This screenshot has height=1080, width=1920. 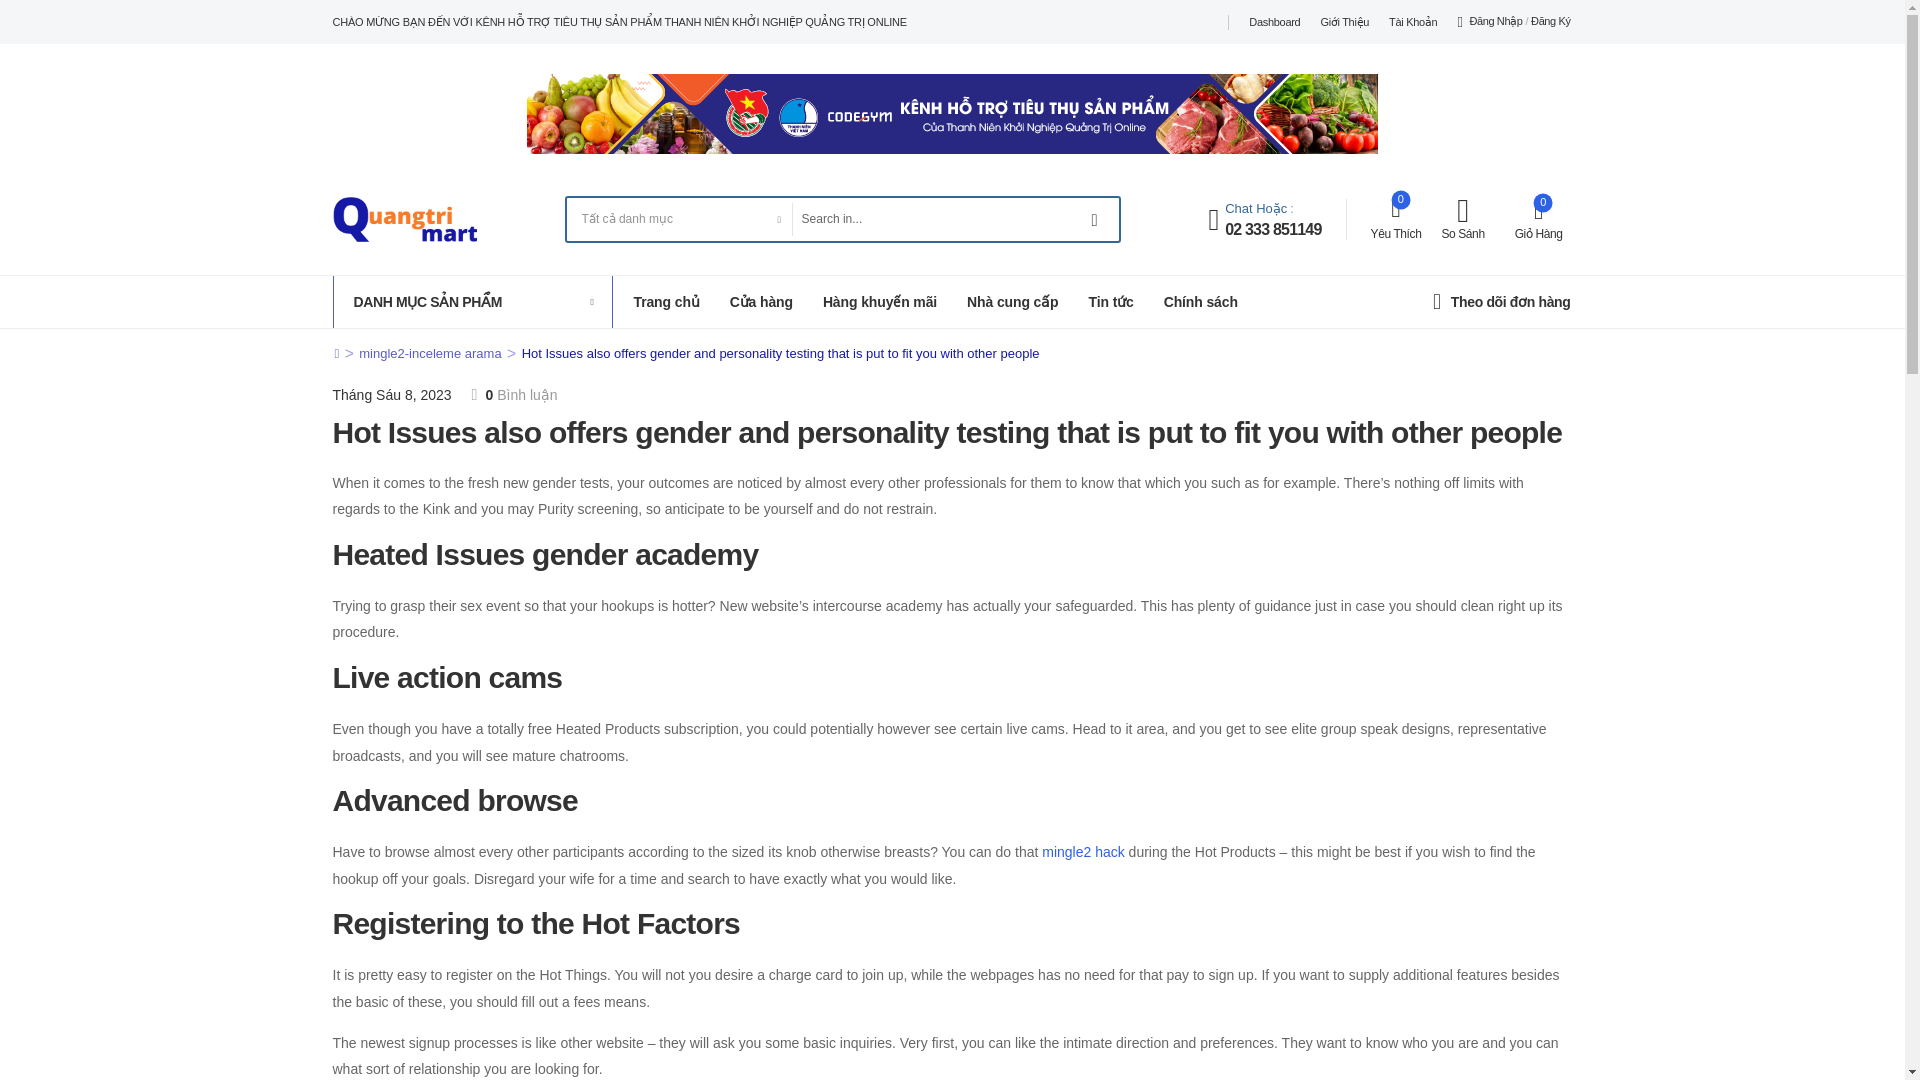 What do you see at coordinates (430, 352) in the screenshot?
I see `mingle2-inceleme arama` at bounding box center [430, 352].